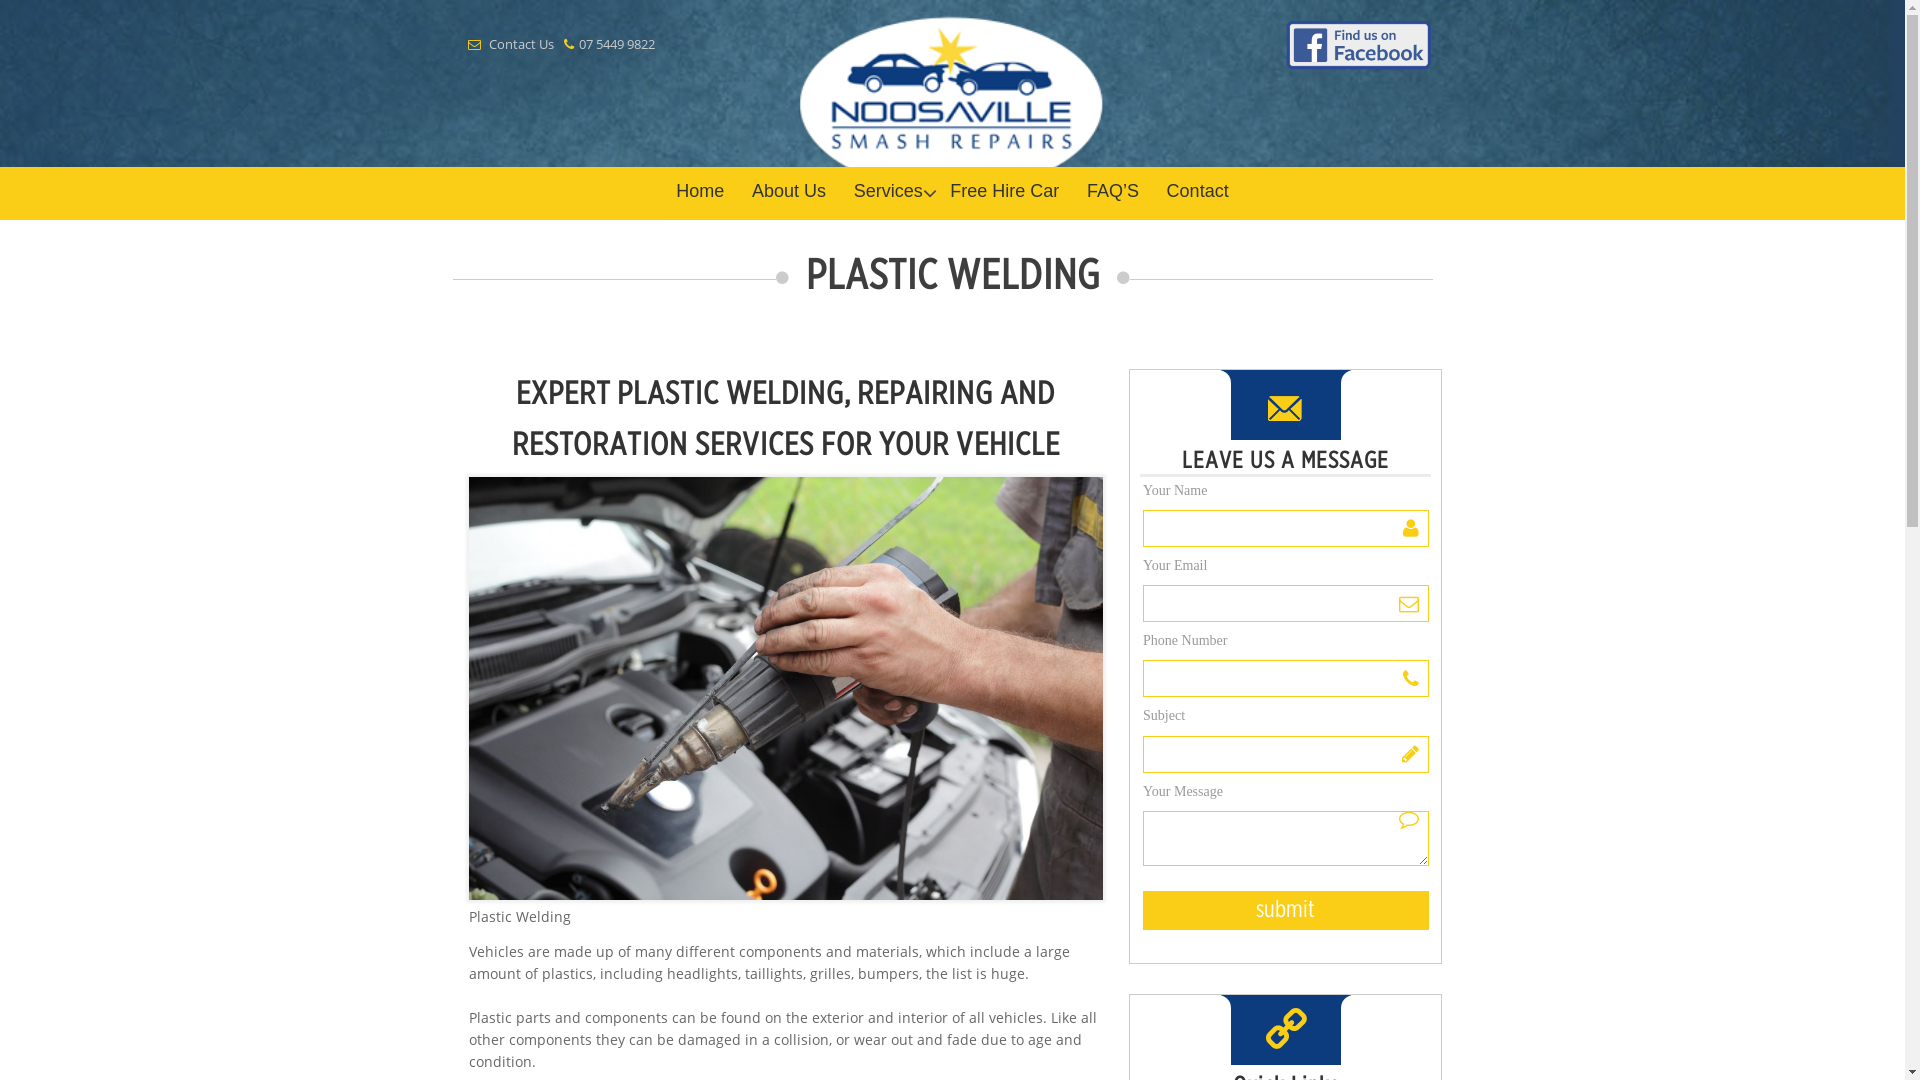  What do you see at coordinates (1198, 192) in the screenshot?
I see `Contact` at bounding box center [1198, 192].